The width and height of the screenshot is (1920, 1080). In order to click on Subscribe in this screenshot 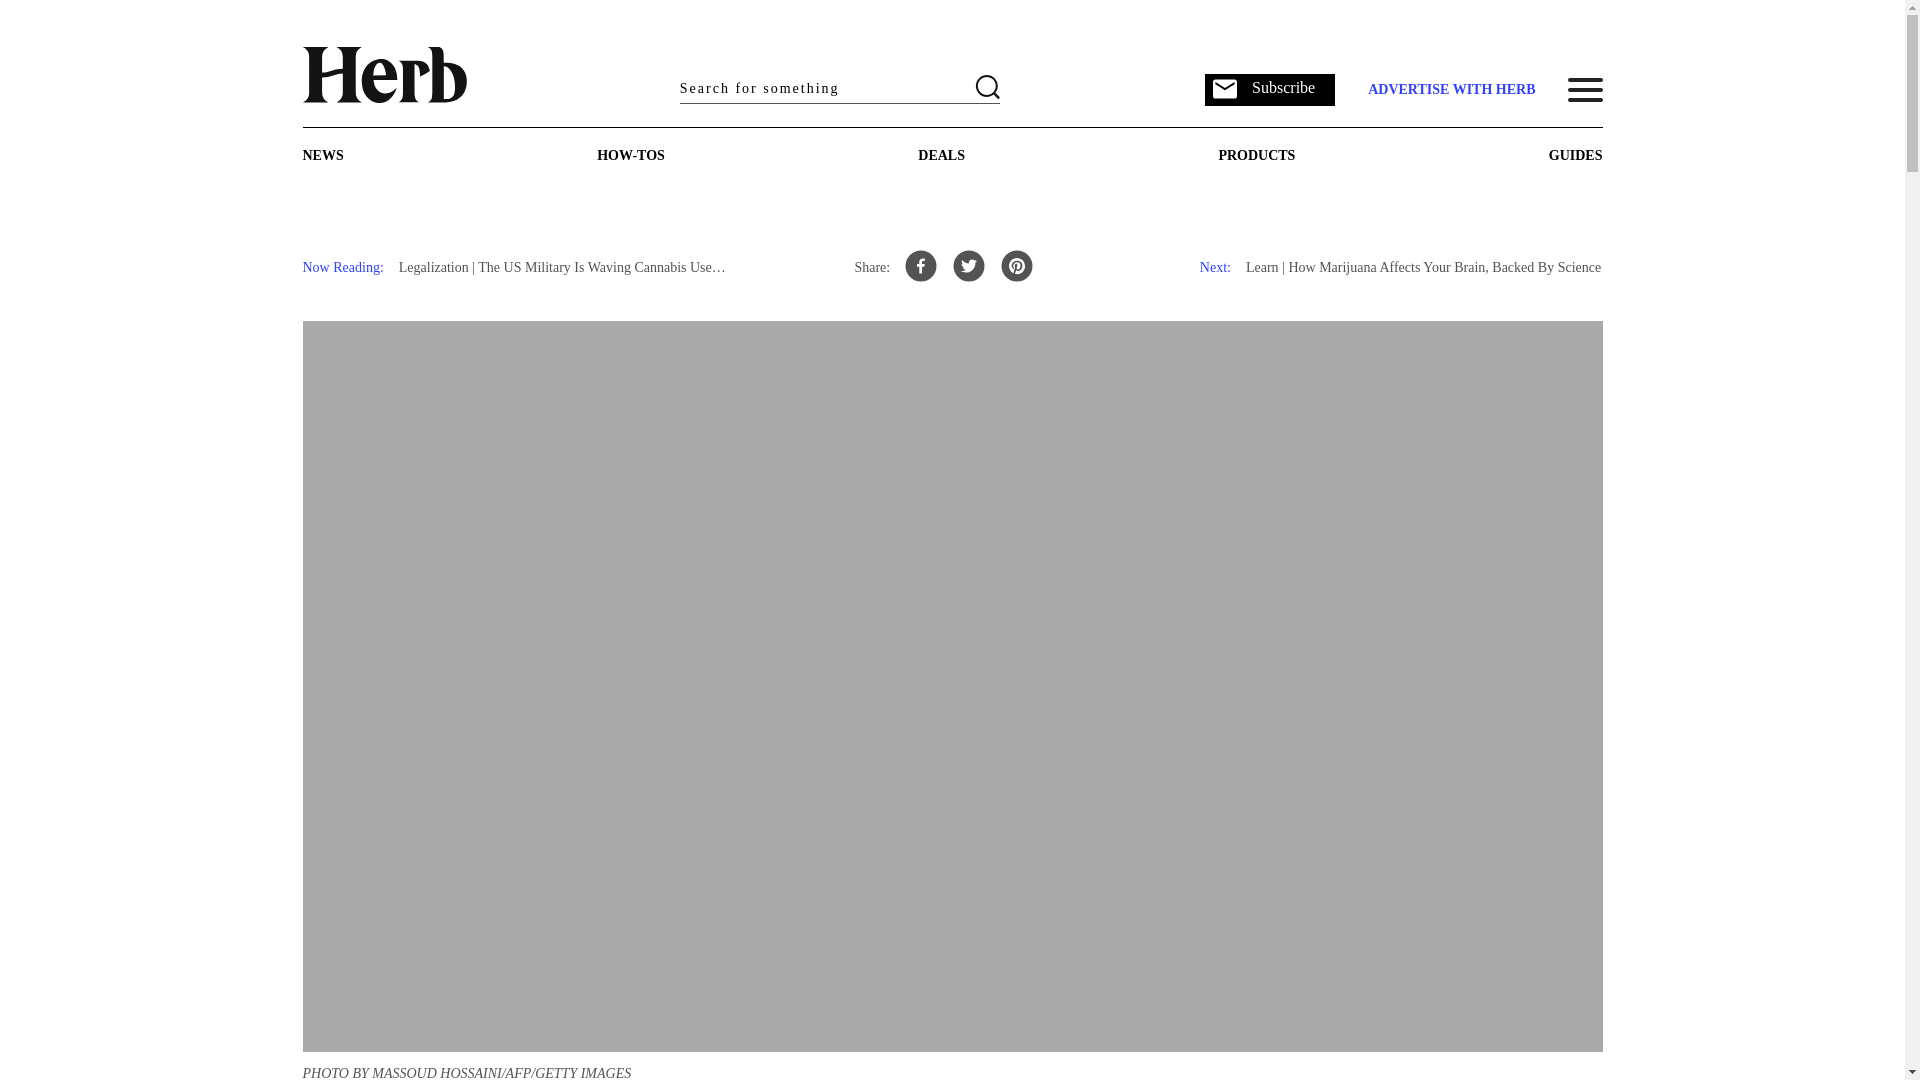, I will do `click(1270, 88)`.